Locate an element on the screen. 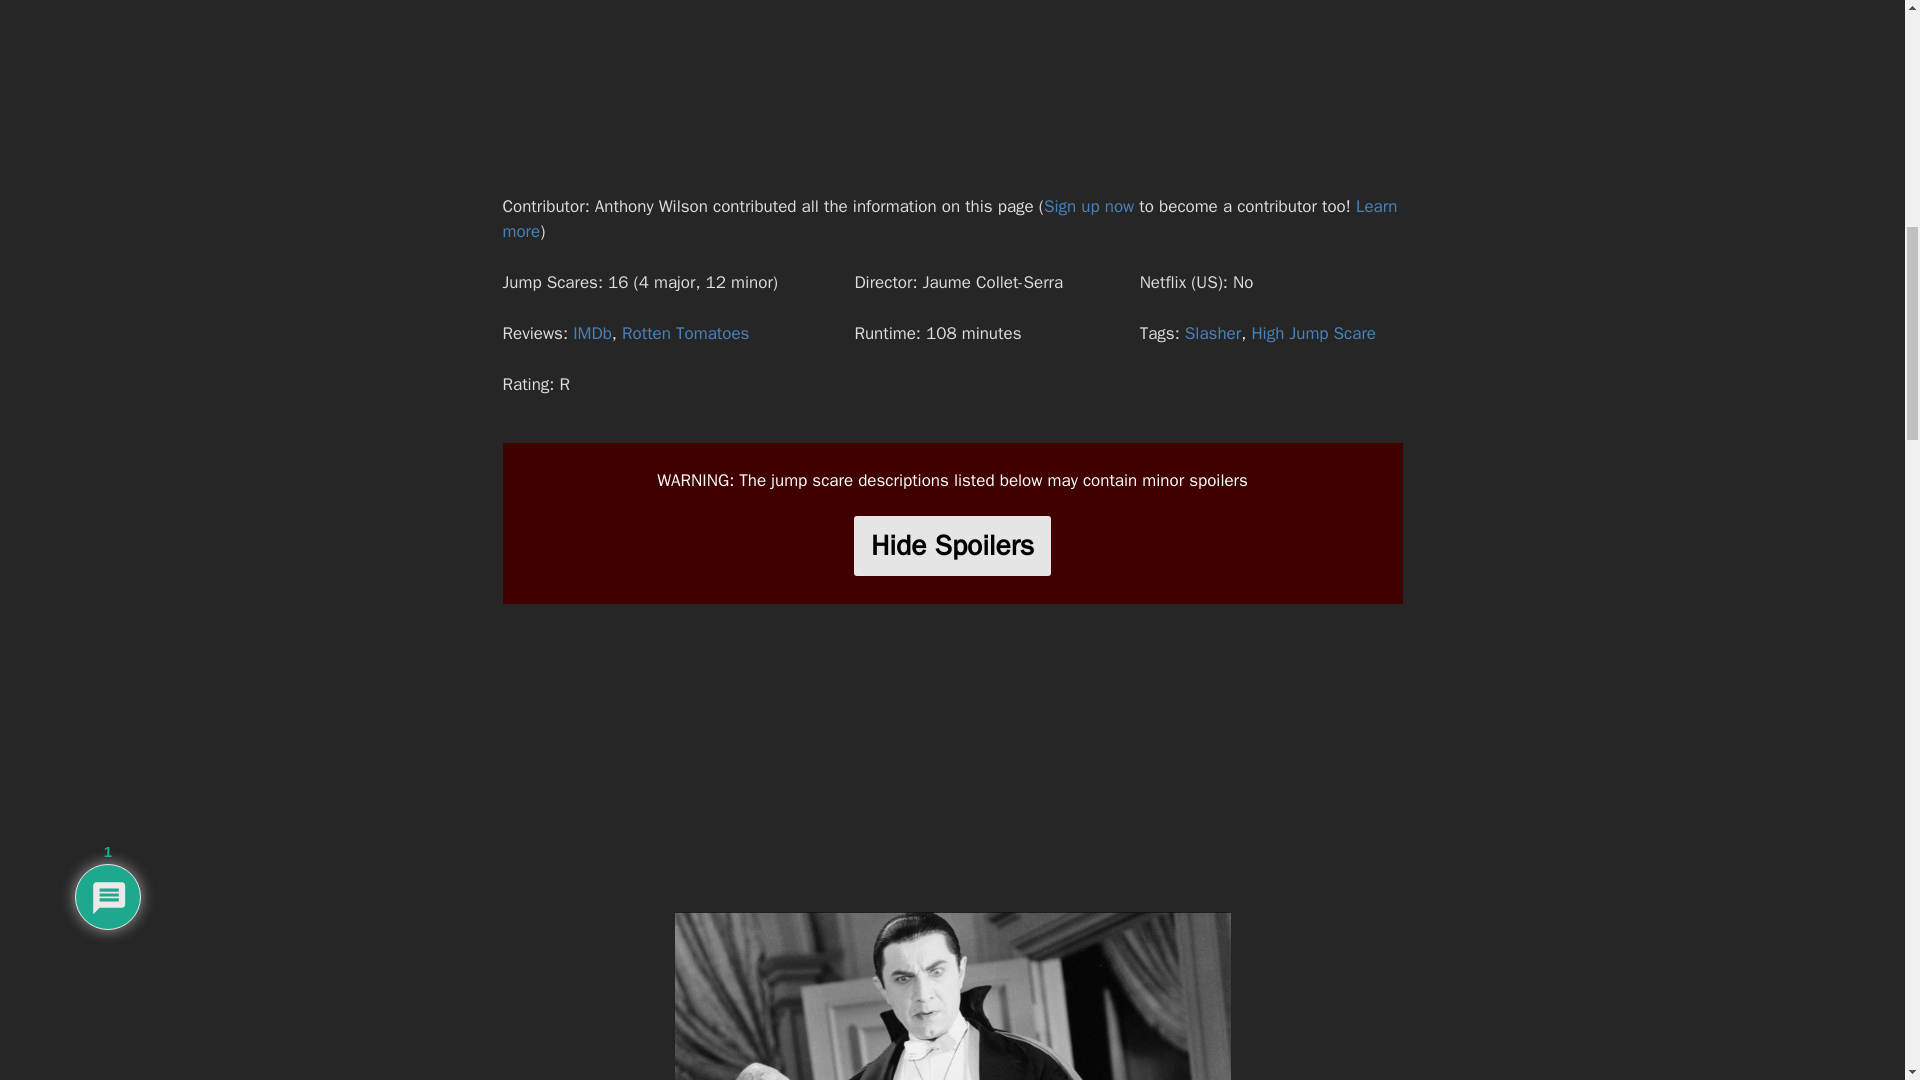 The height and width of the screenshot is (1080, 1920). Slasher is located at coordinates (1212, 333).